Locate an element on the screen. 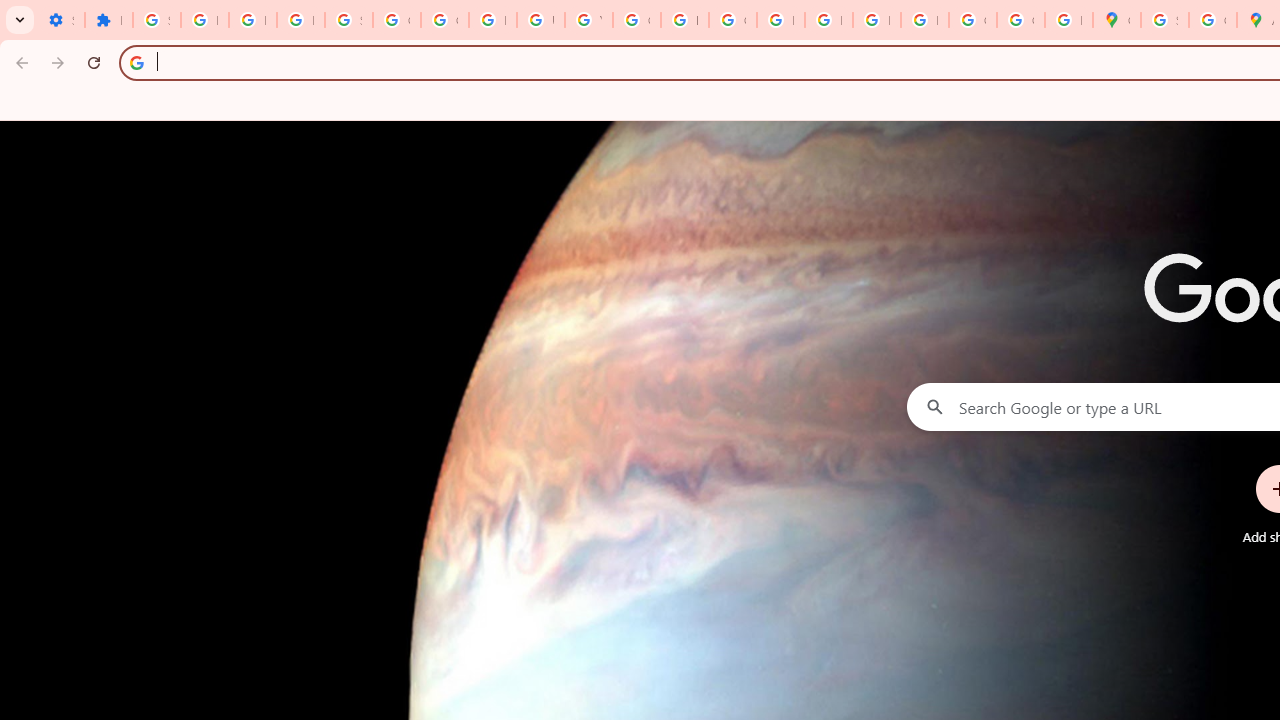 The image size is (1280, 720). Settings - On startup is located at coordinates (60, 20).